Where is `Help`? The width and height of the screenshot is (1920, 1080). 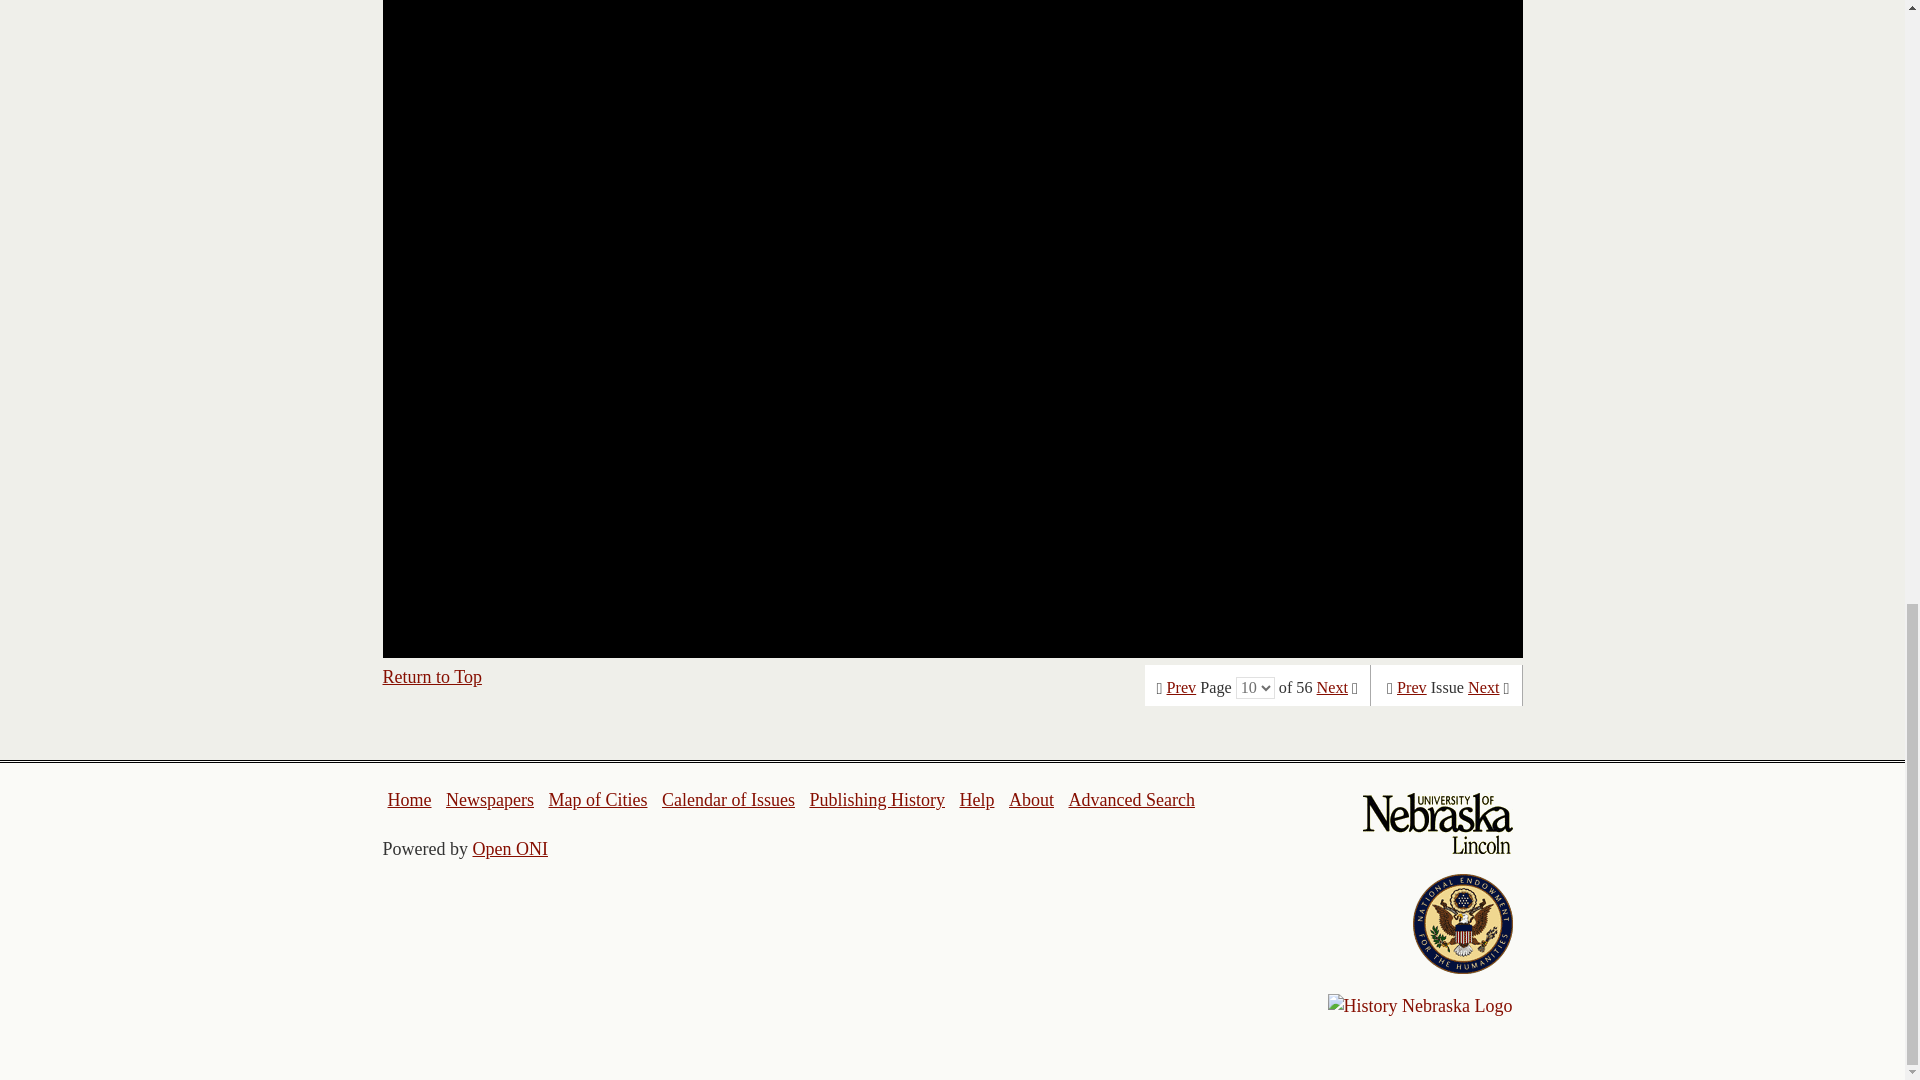
Help is located at coordinates (976, 800).